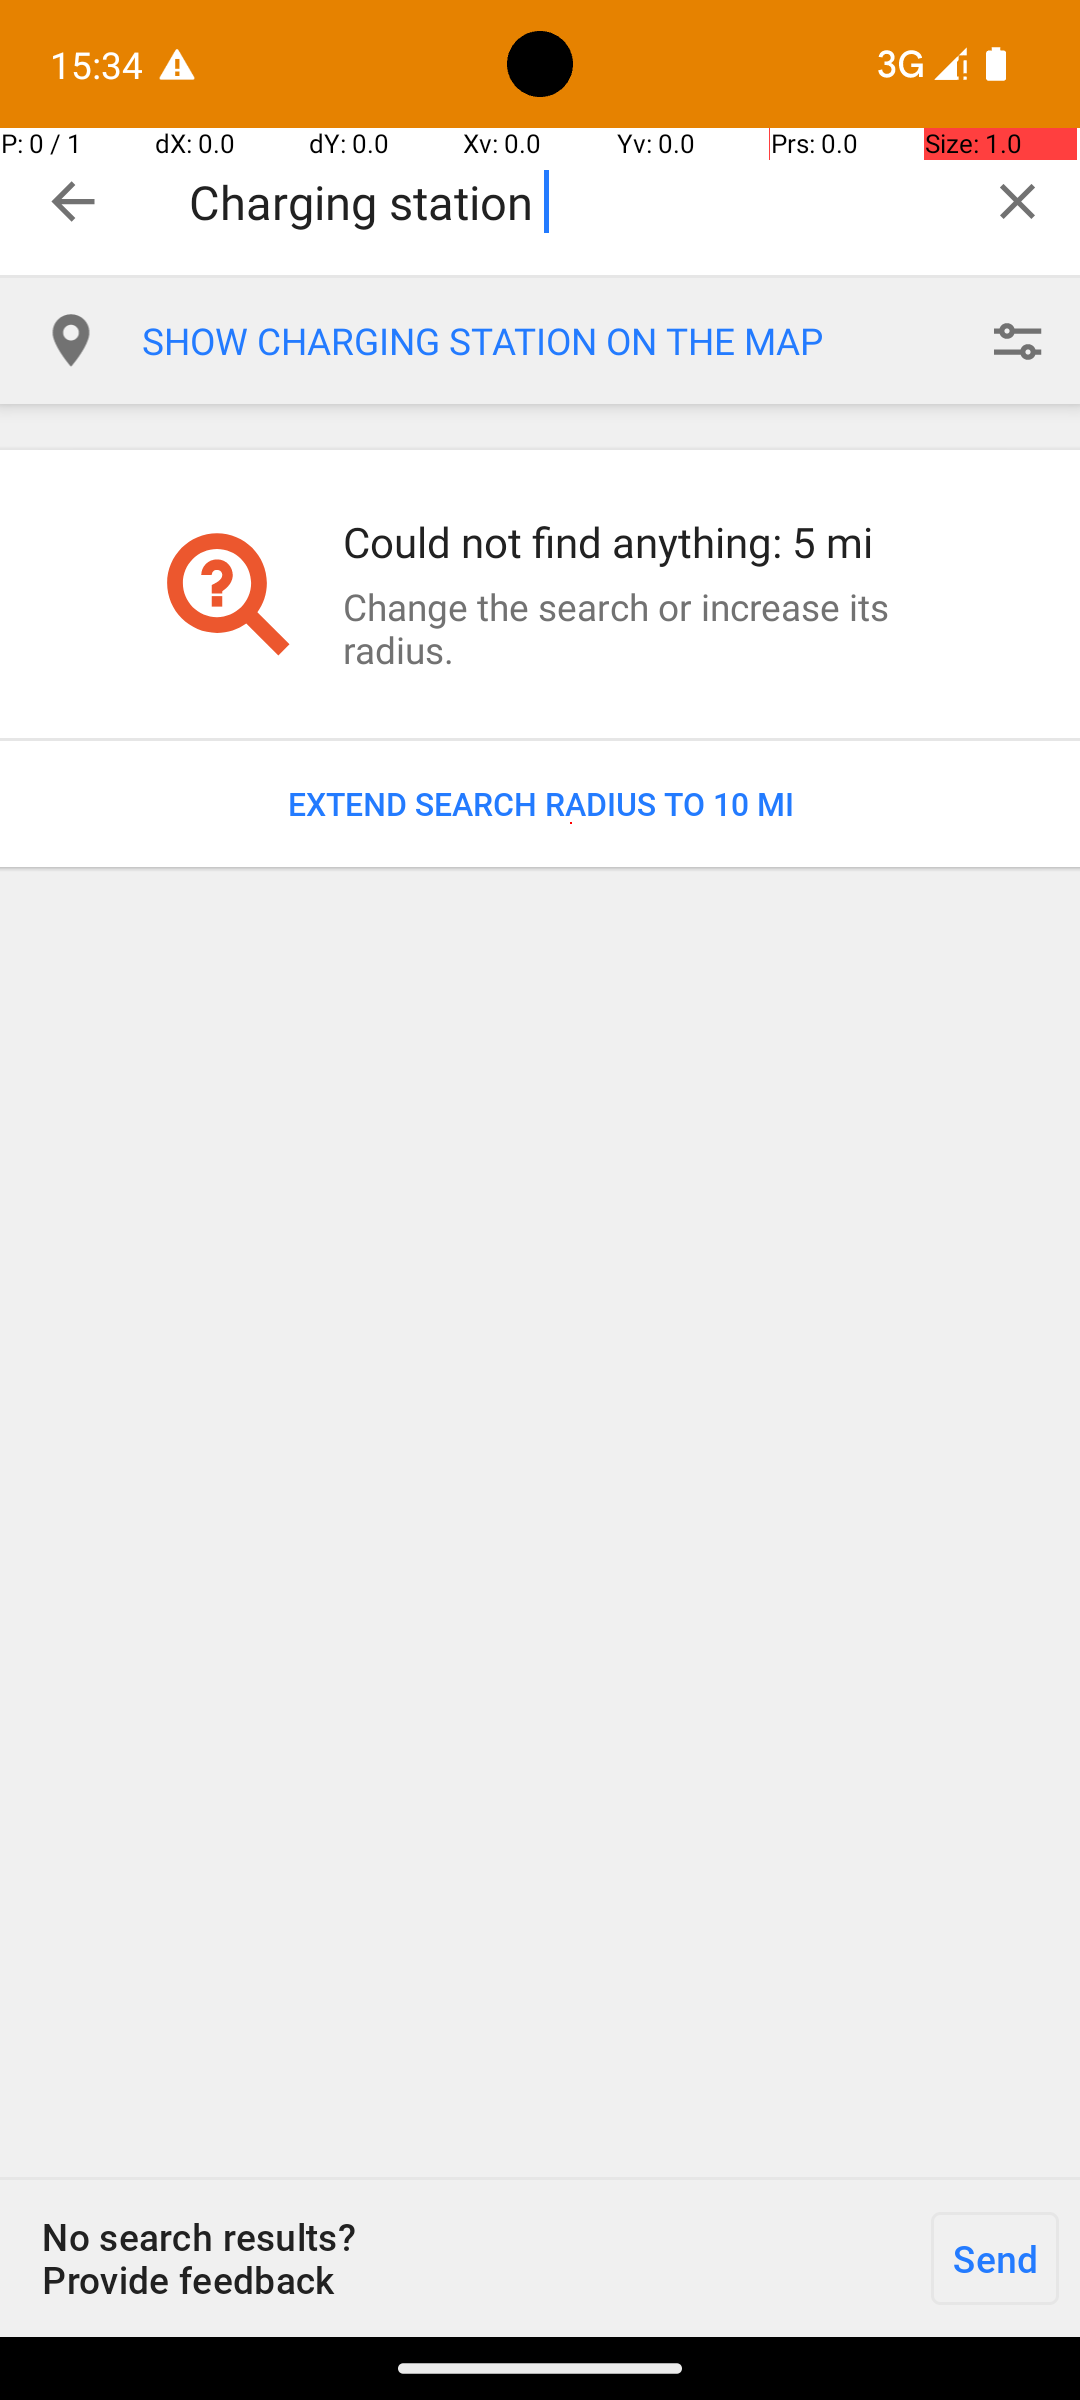  What do you see at coordinates (1017, 341) in the screenshot?
I see `Custom filter` at bounding box center [1017, 341].